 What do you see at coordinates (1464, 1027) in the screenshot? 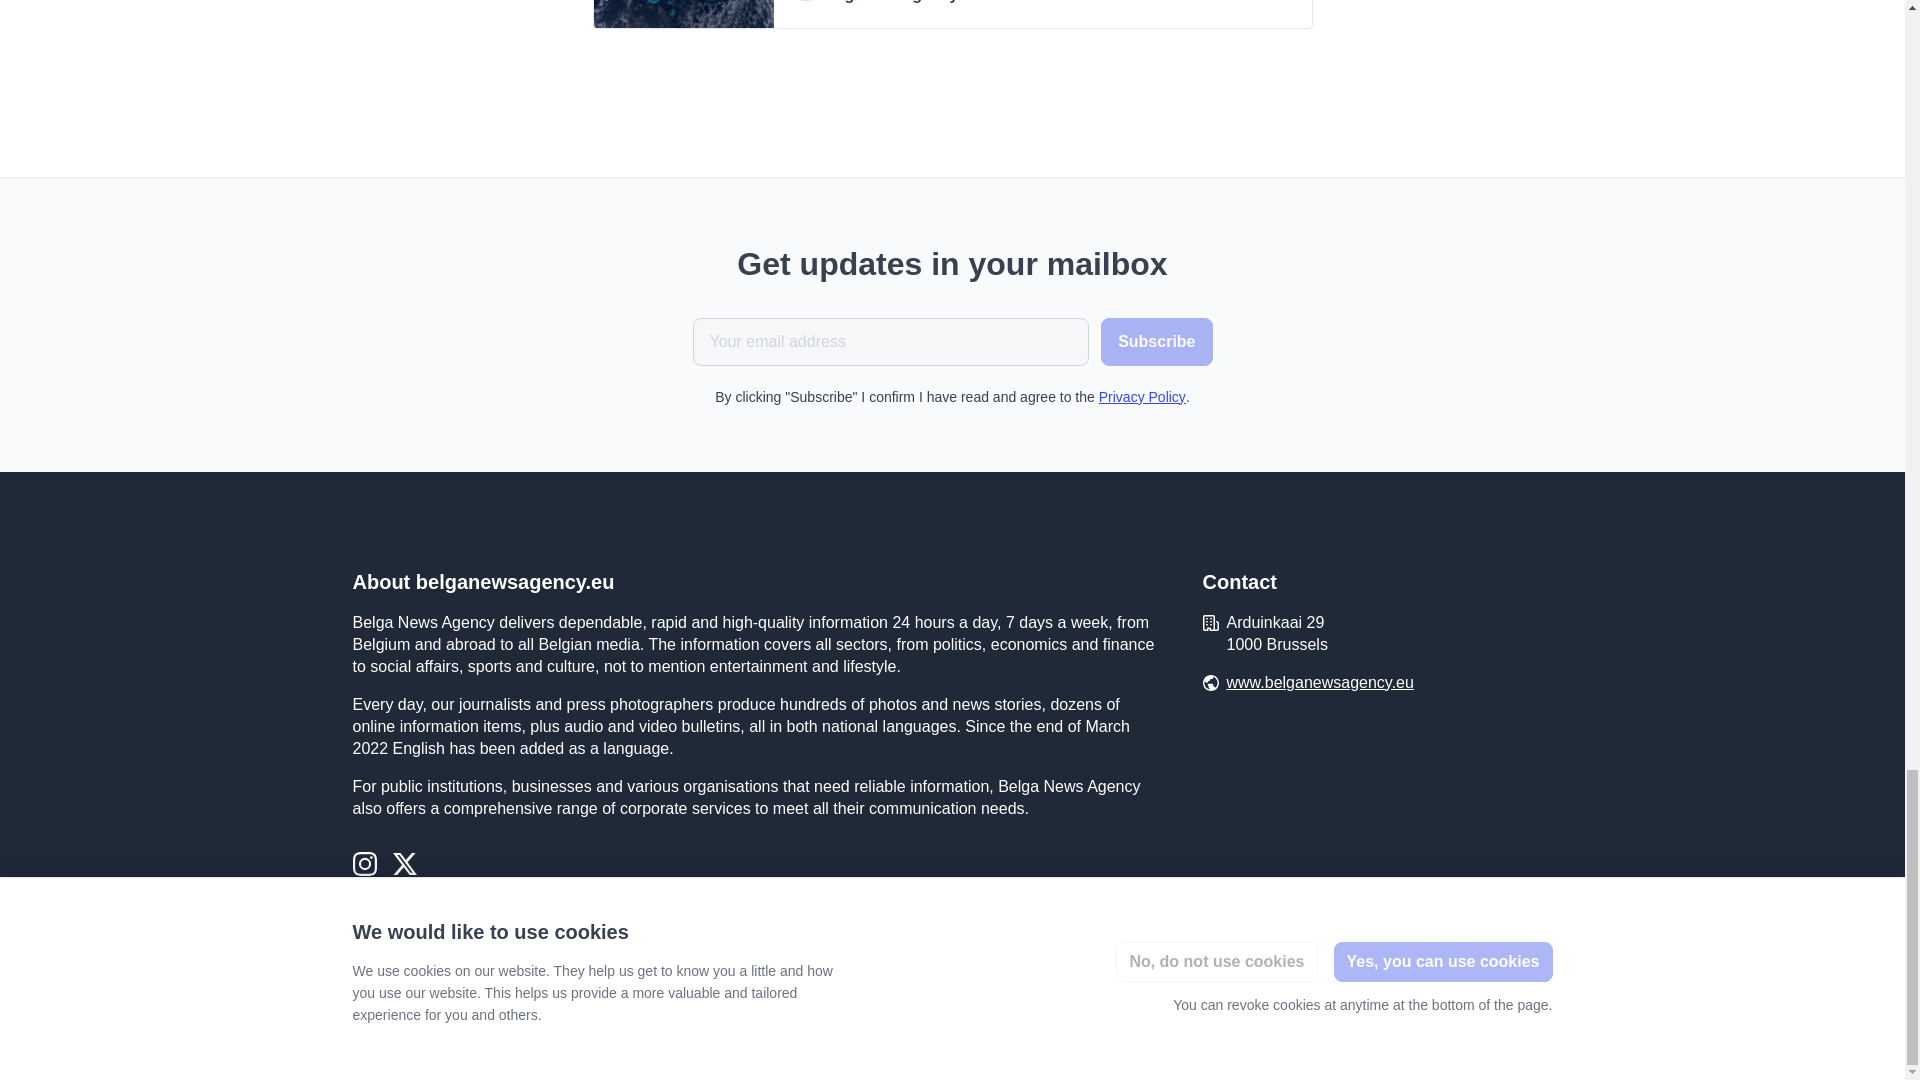
I see `Made with` at bounding box center [1464, 1027].